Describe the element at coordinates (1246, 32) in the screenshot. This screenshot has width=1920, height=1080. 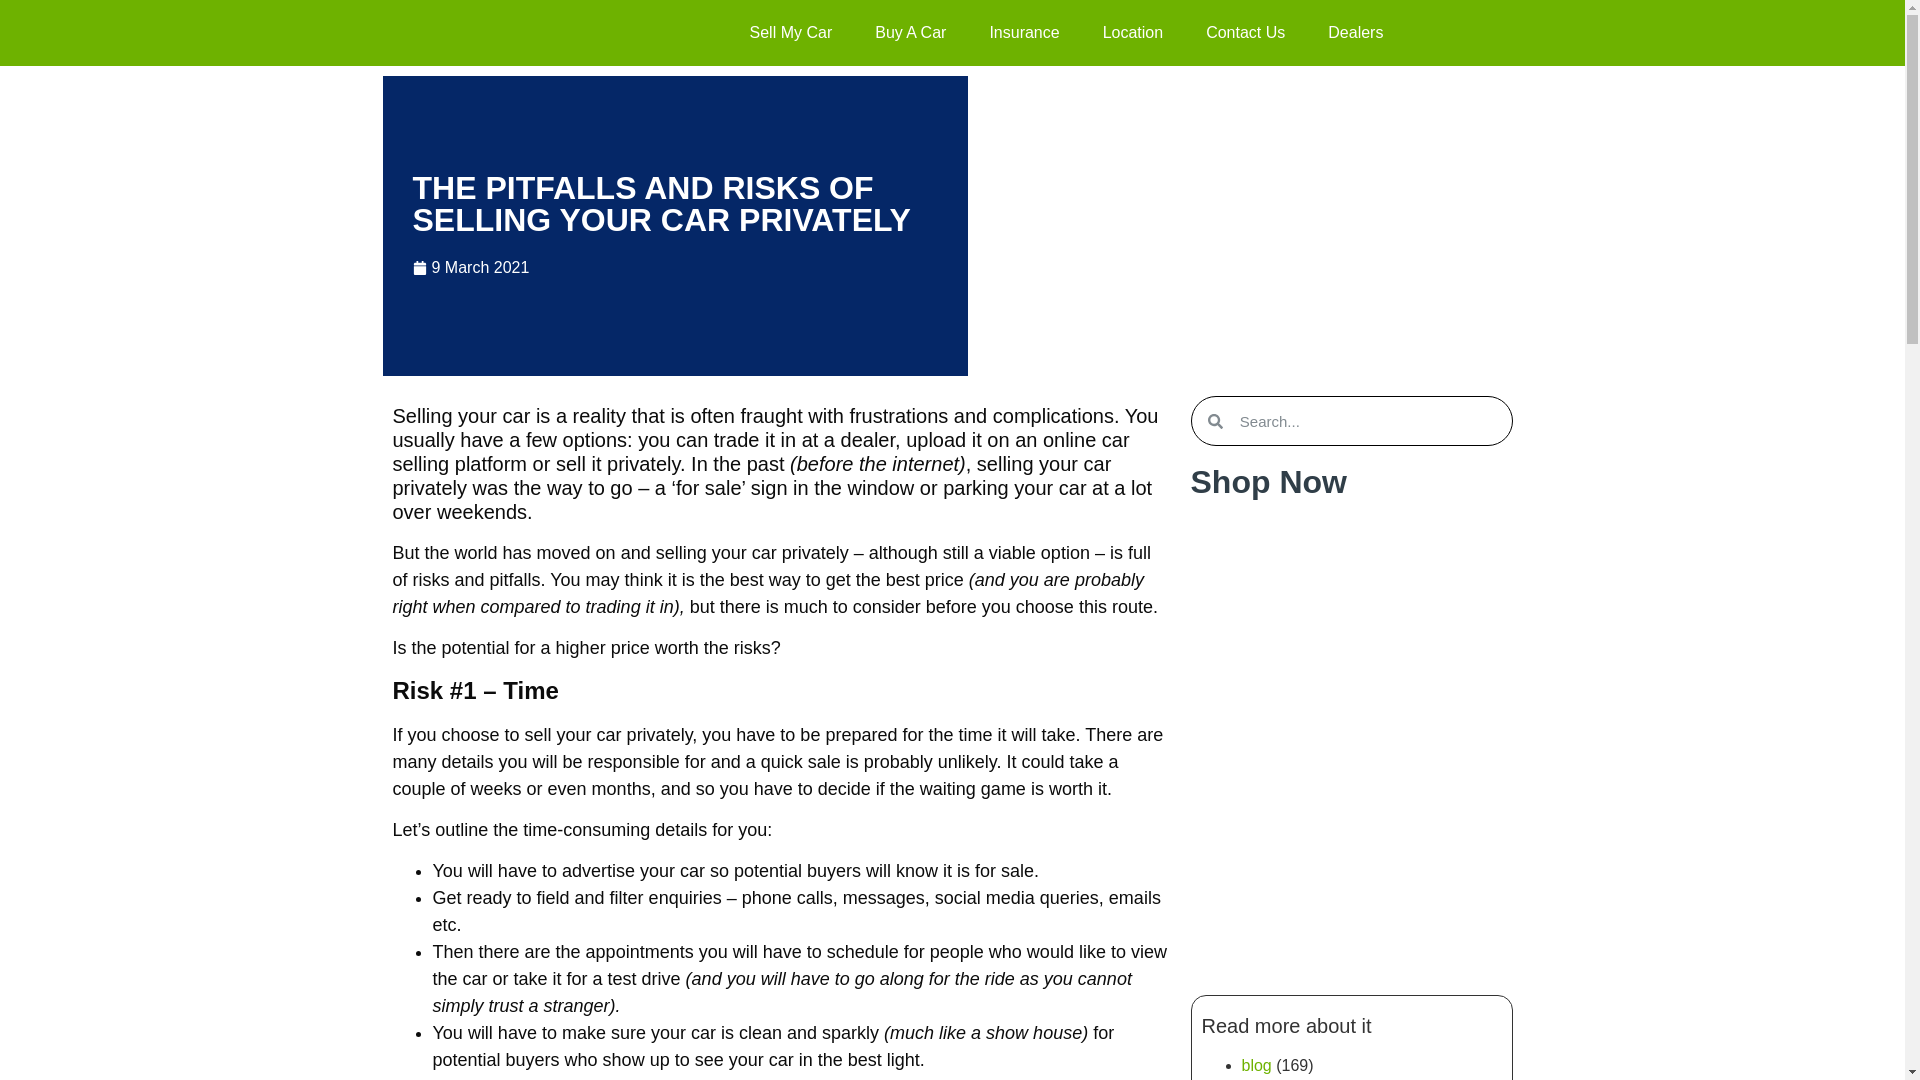
I see `Contact Us` at that location.